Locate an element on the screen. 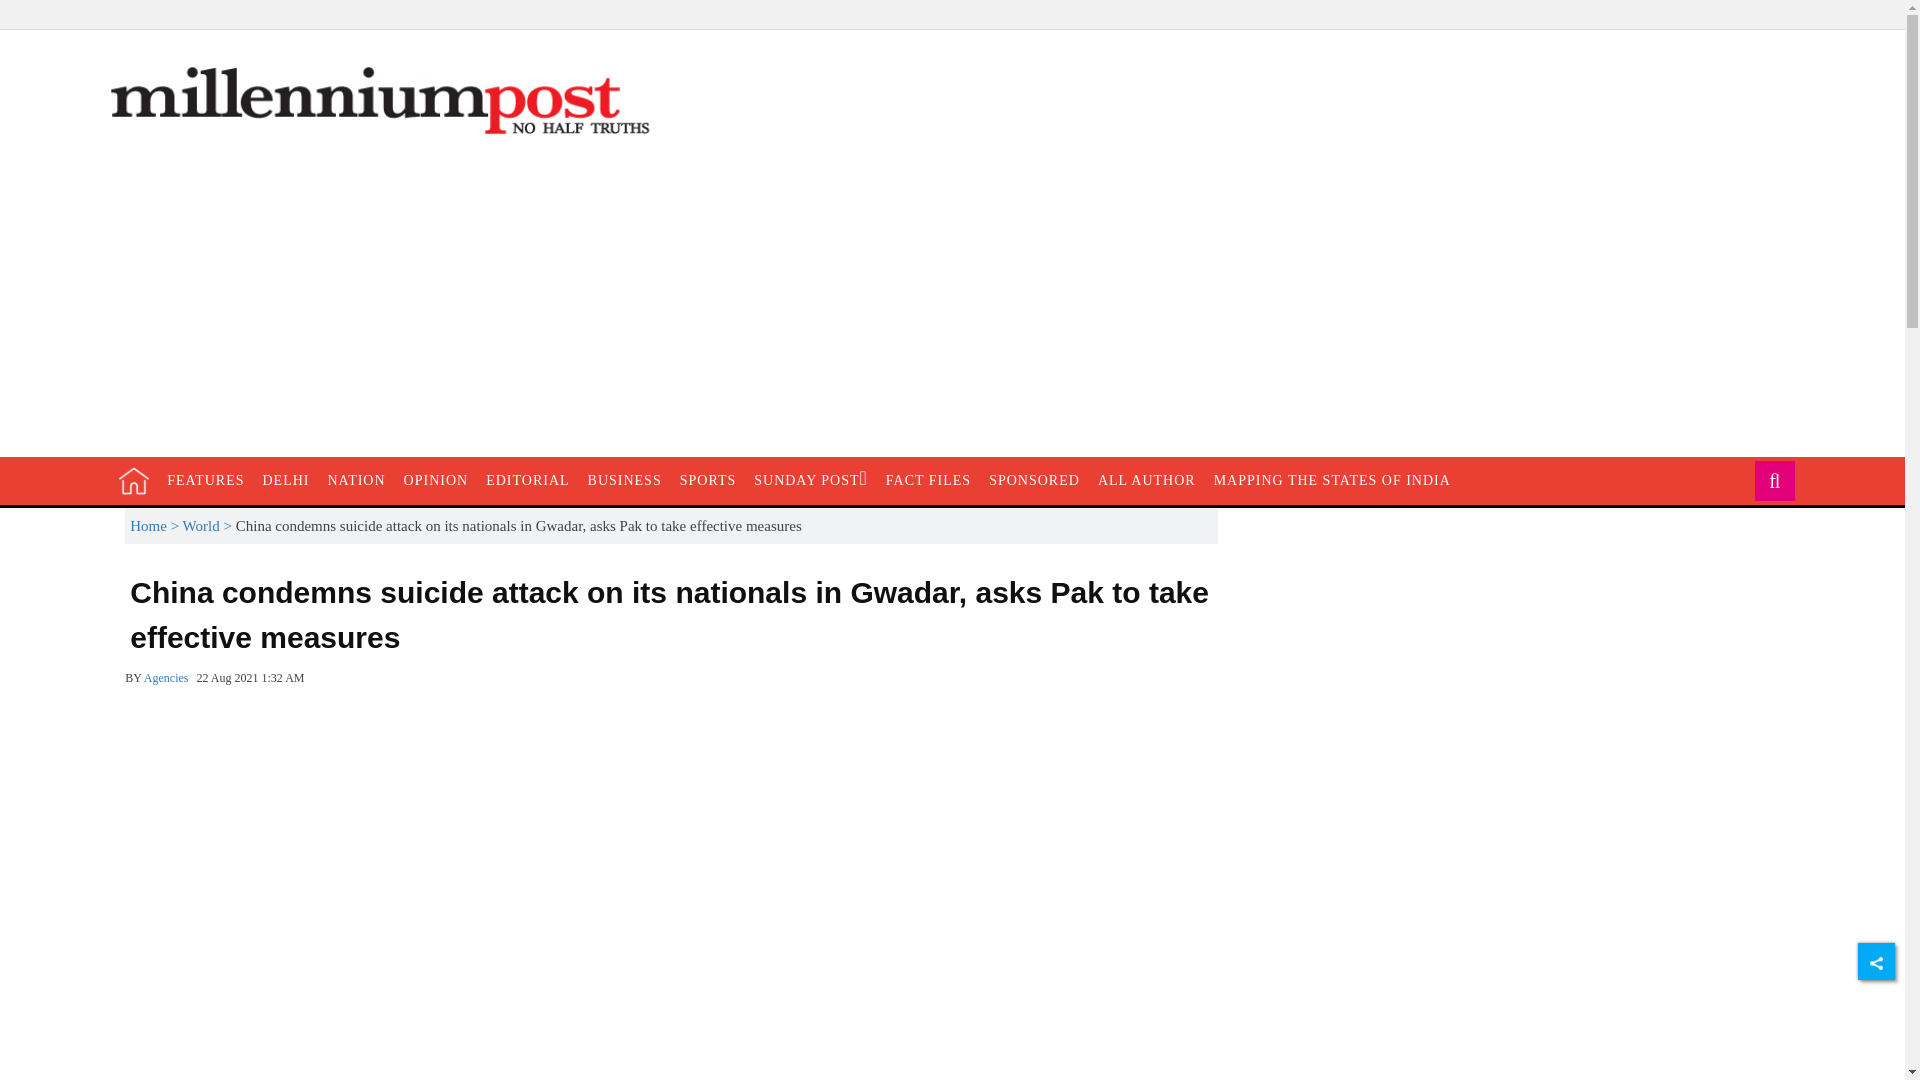 This screenshot has width=1920, height=1080. ALL AUTHOR is located at coordinates (928, 480).